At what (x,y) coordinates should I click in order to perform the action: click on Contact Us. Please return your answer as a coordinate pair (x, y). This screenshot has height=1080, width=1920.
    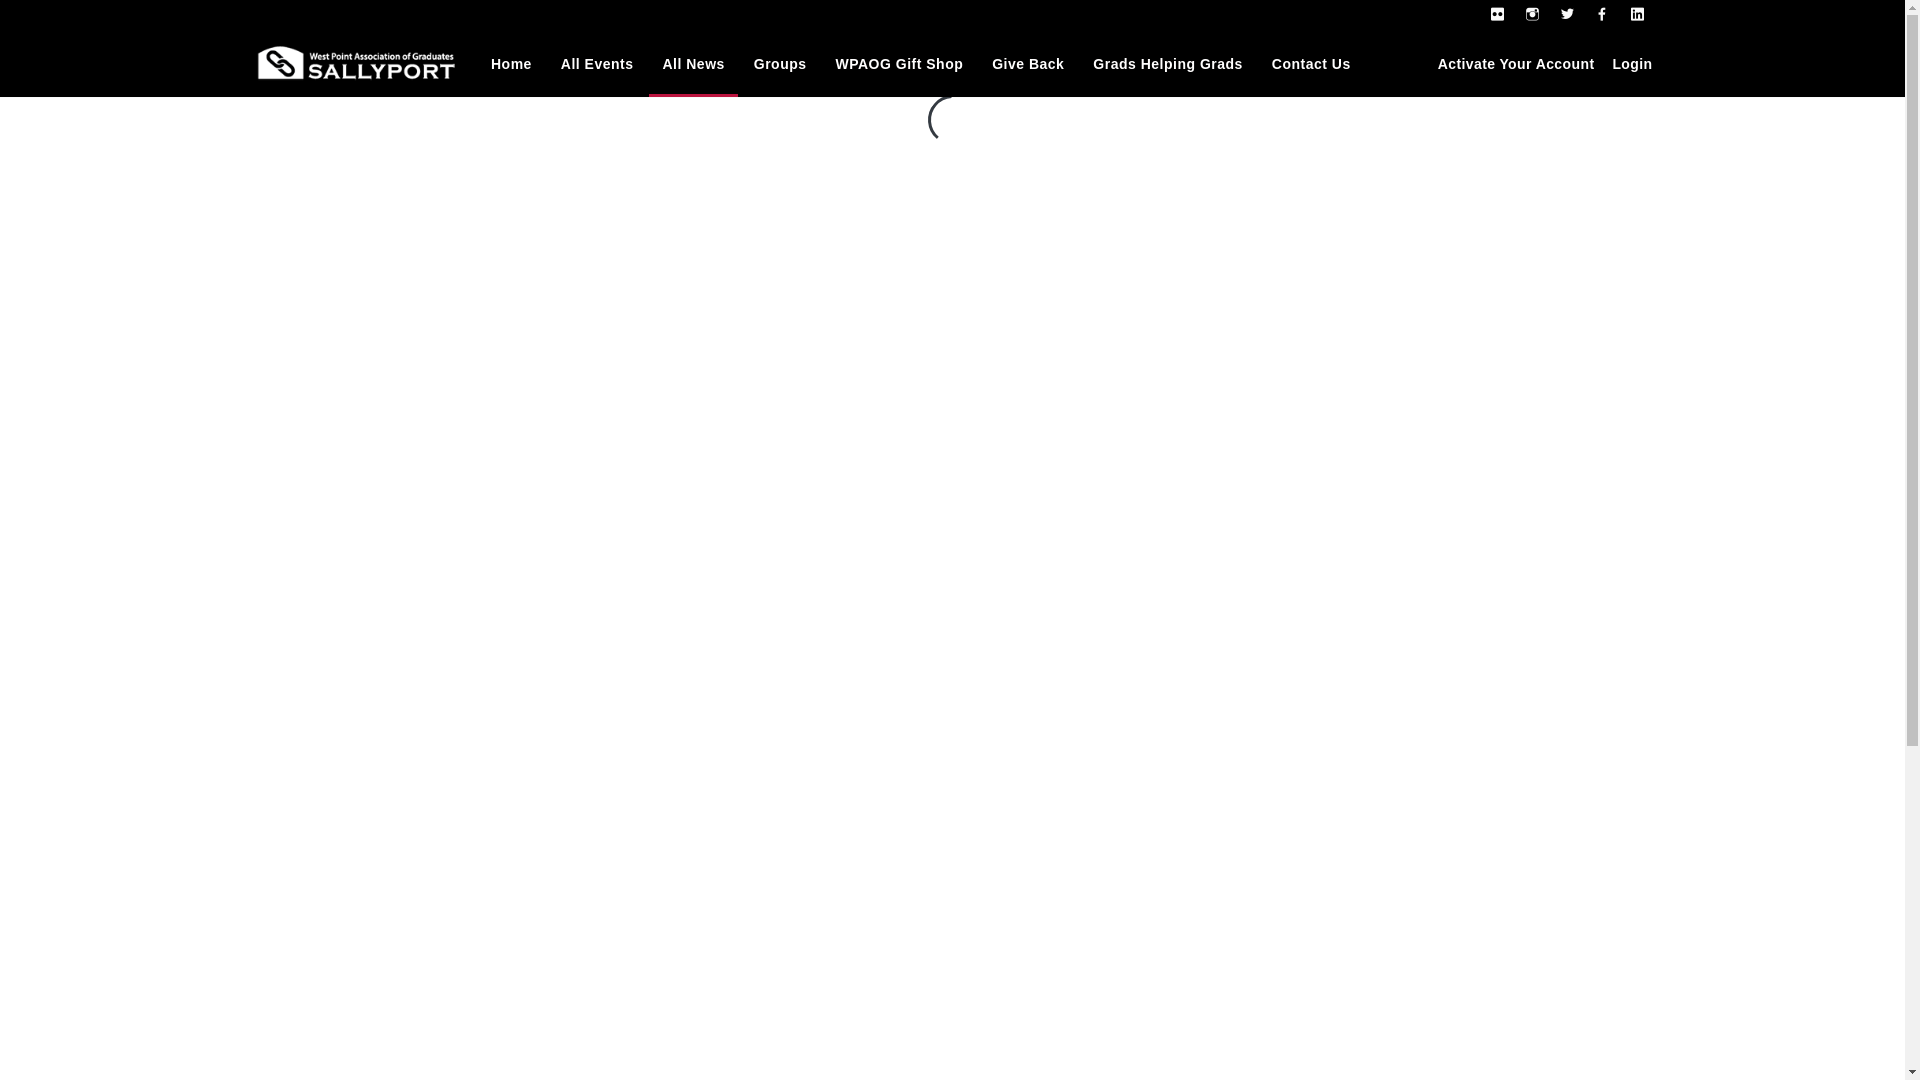
    Looking at the image, I should click on (1311, 64).